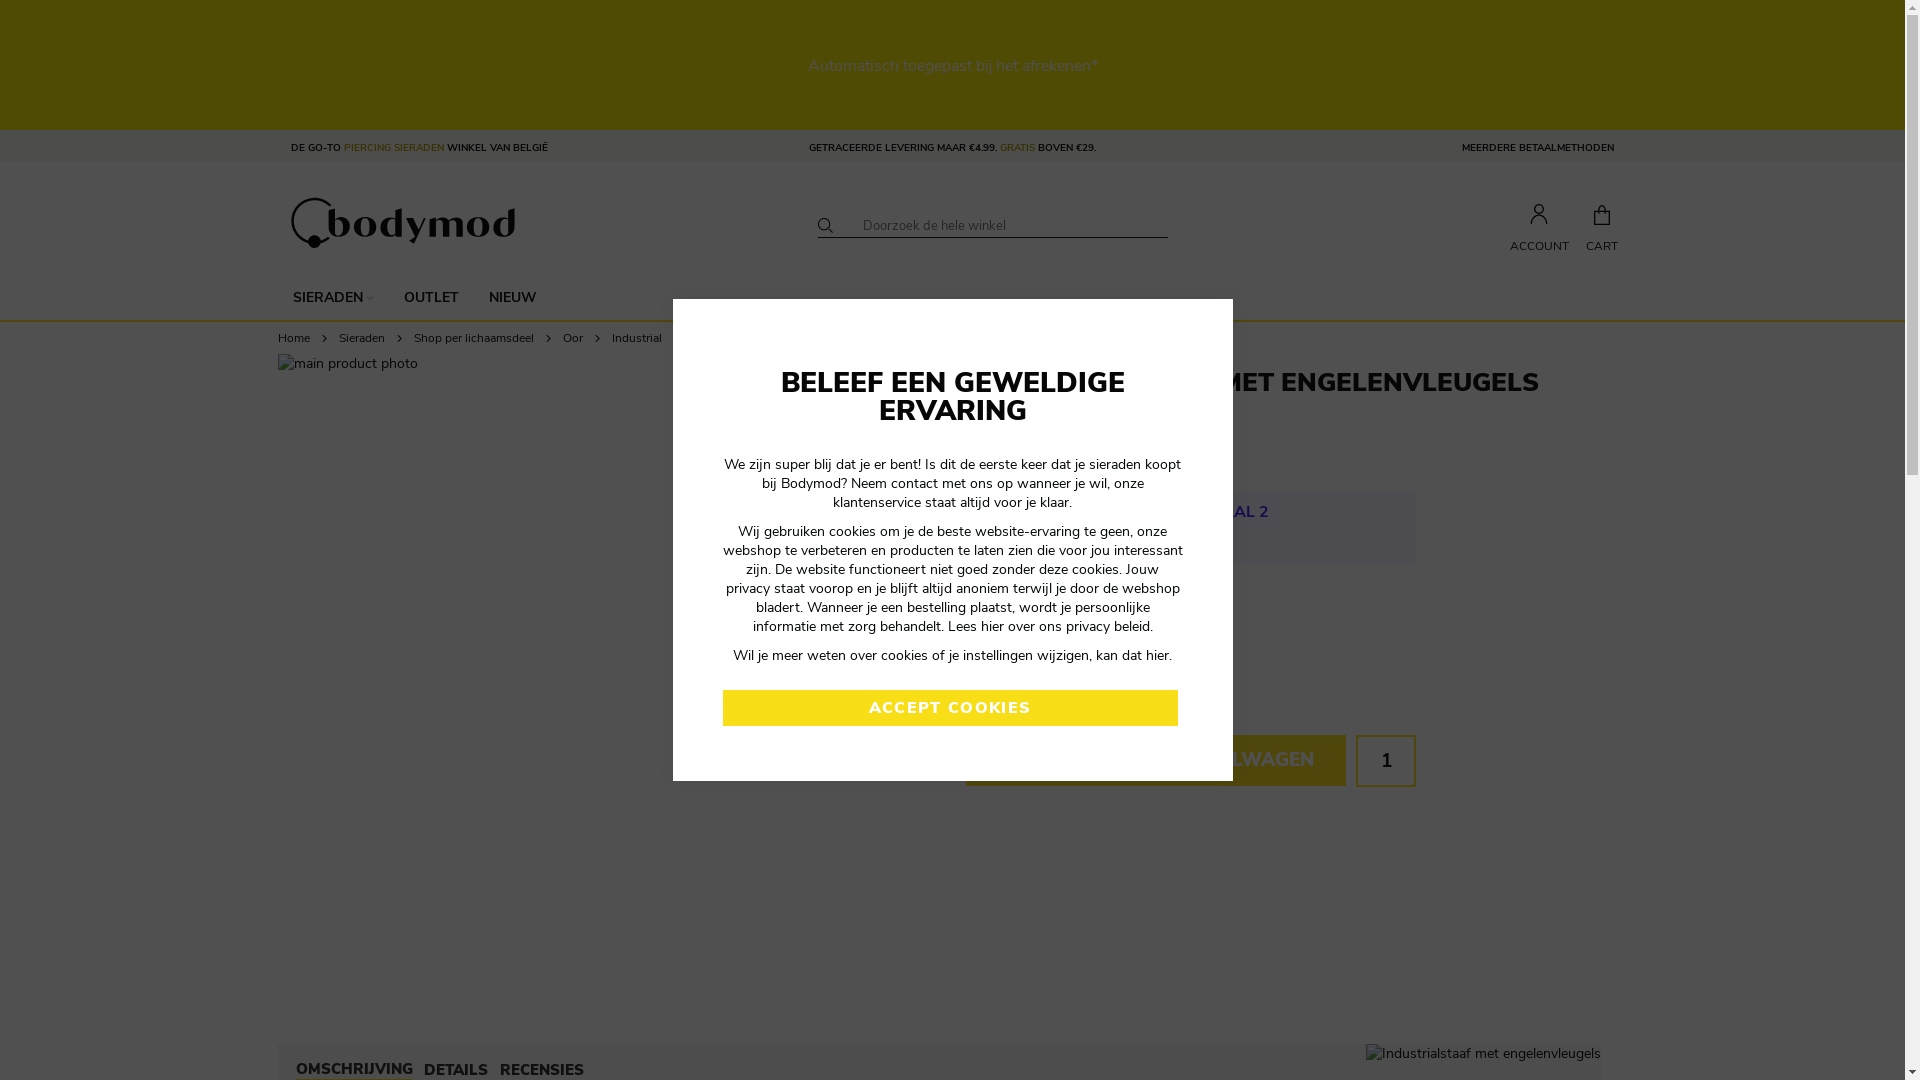 This screenshot has height=1080, width=1920. What do you see at coordinates (334, 298) in the screenshot?
I see `SIERADEN` at bounding box center [334, 298].